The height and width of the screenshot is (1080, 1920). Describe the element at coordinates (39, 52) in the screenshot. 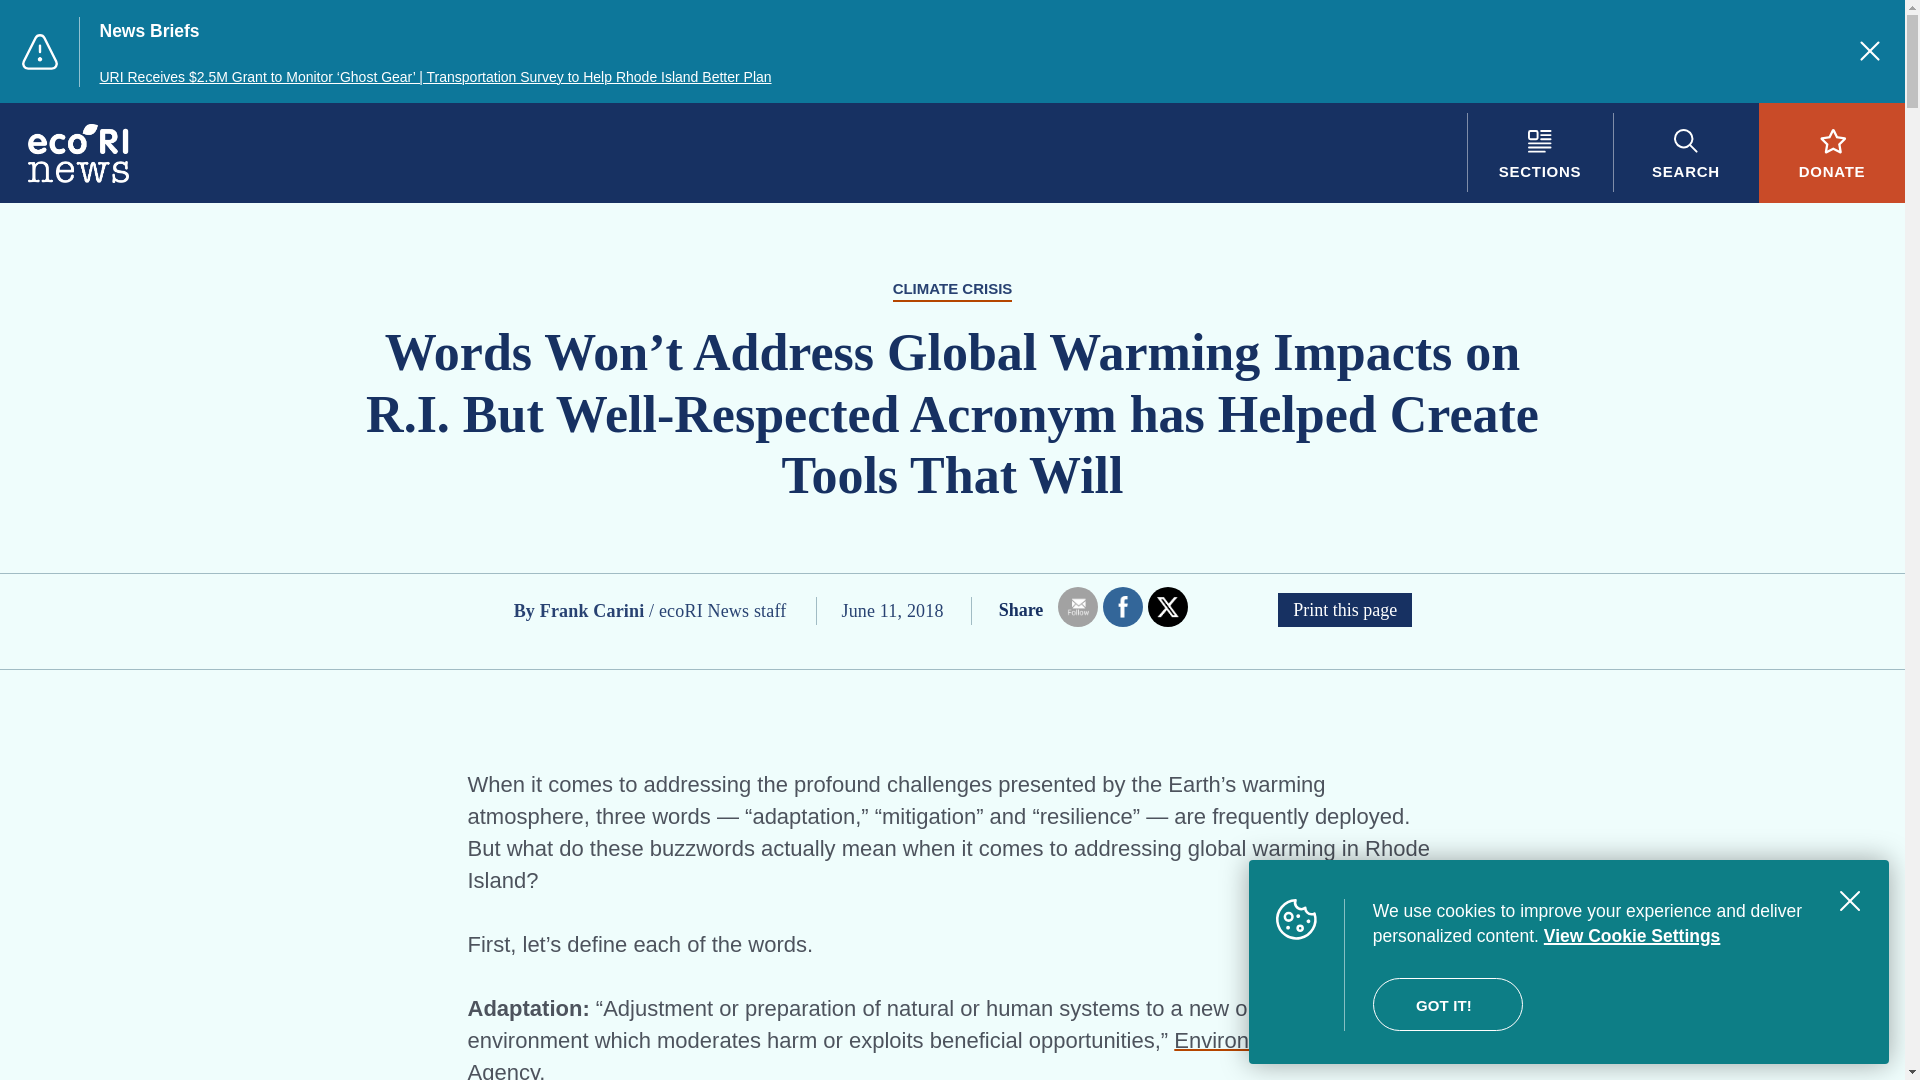

I see `Alert` at that location.